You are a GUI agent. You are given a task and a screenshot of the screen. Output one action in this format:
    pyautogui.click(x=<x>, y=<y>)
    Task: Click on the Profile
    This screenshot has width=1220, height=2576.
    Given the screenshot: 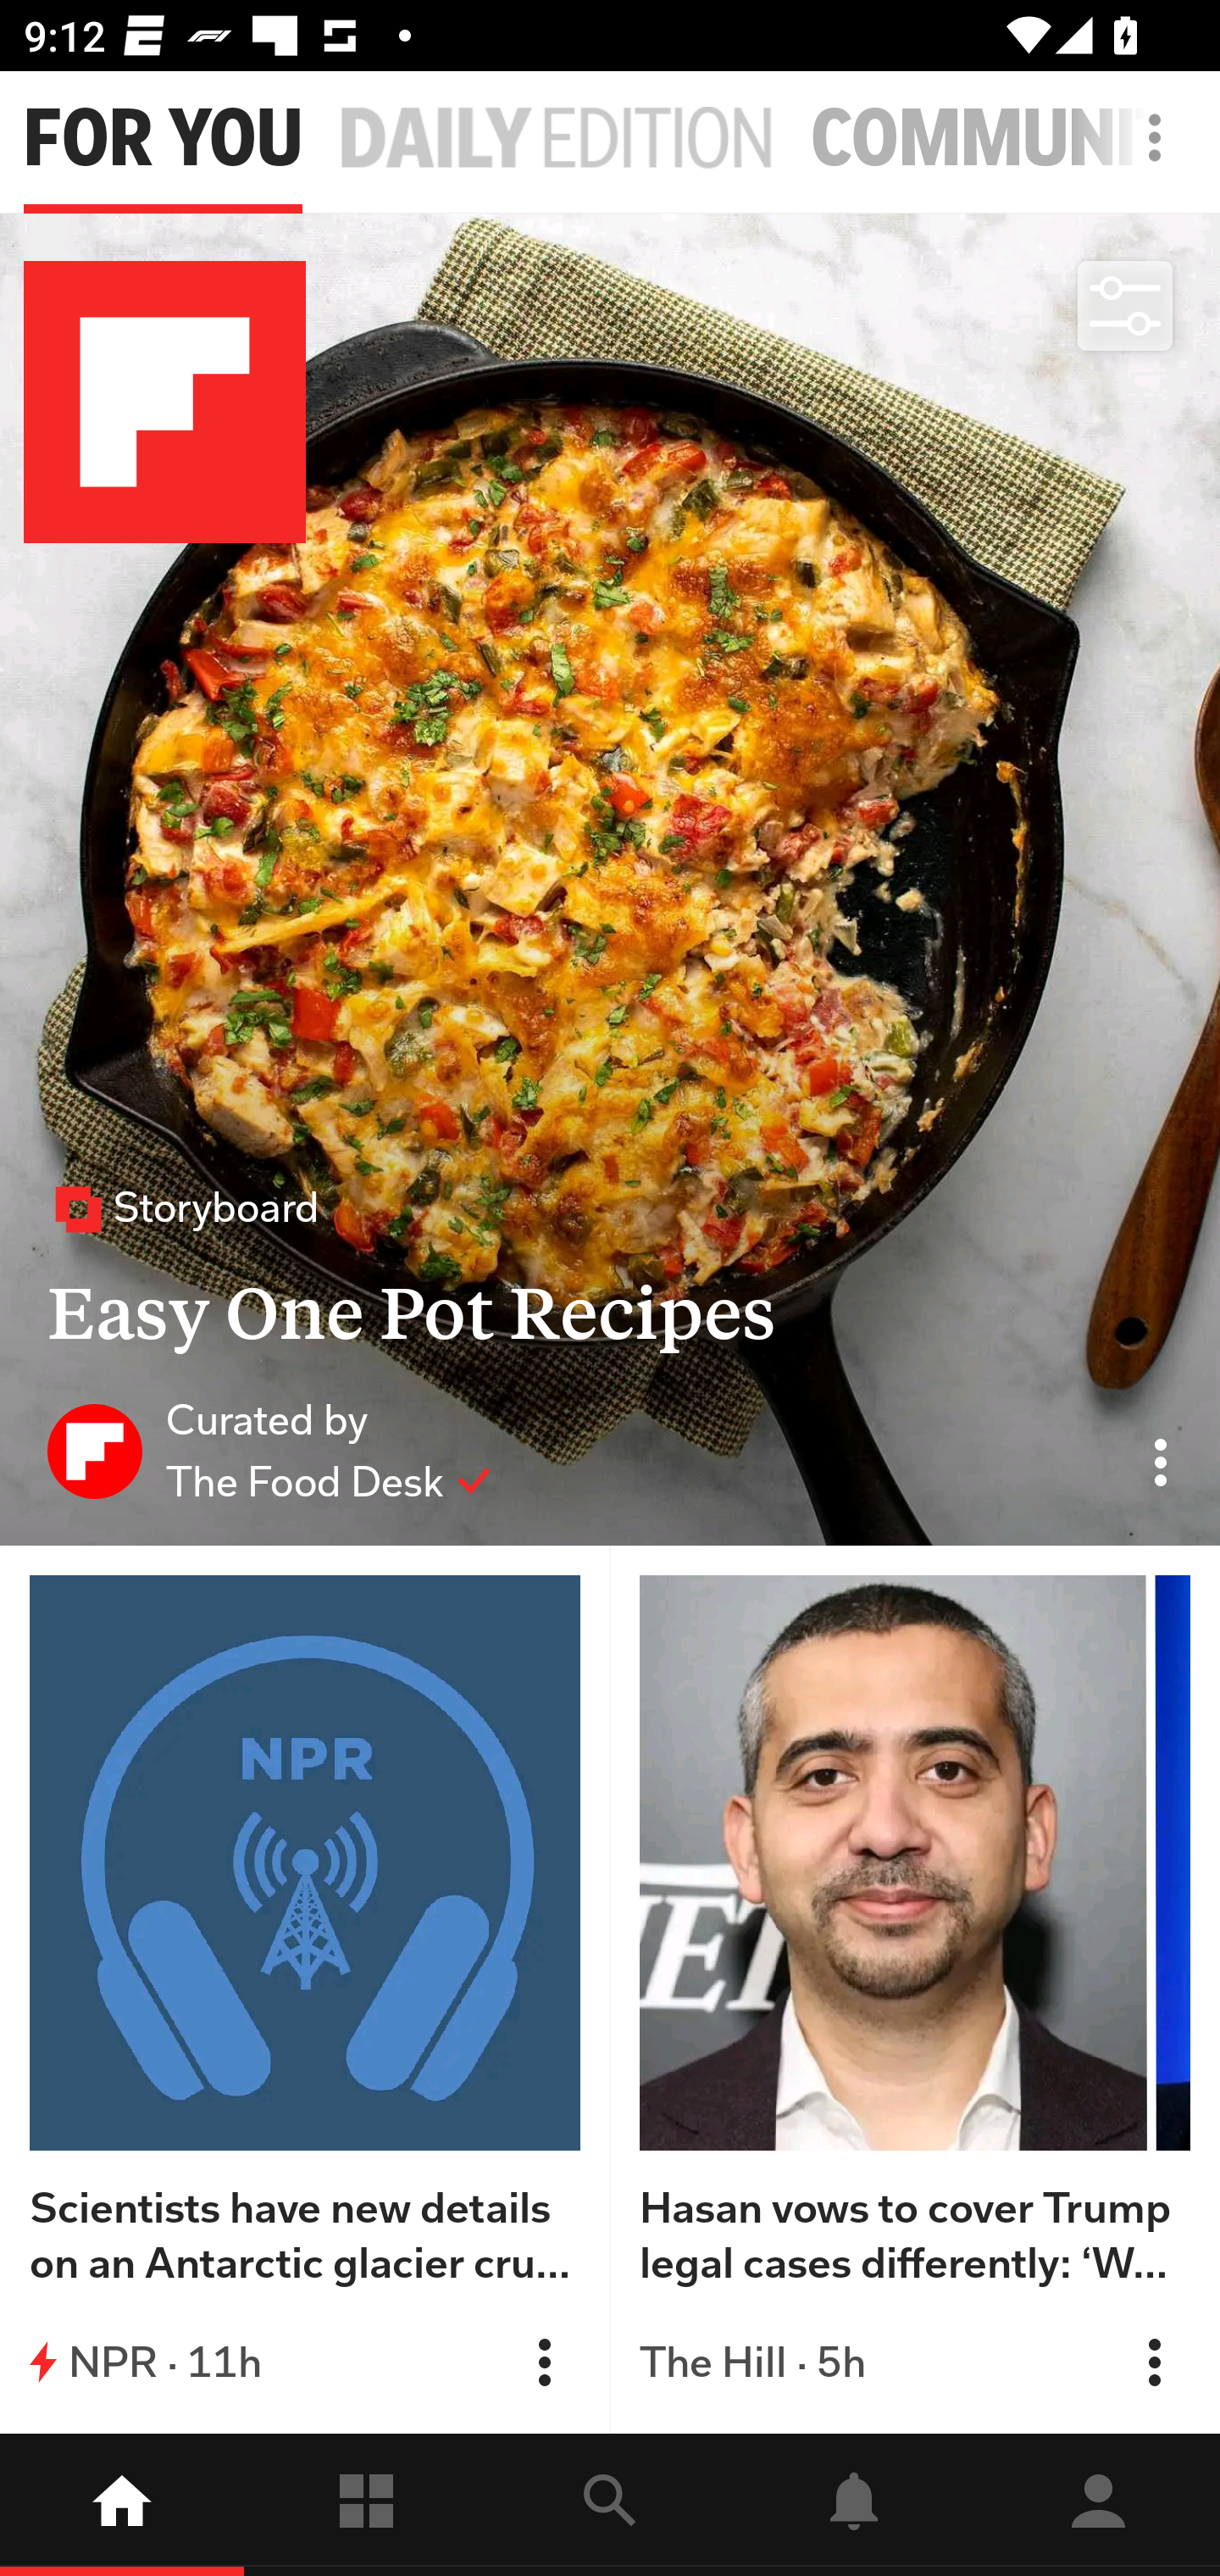 What is the action you would take?
    pyautogui.click(x=1098, y=2505)
    